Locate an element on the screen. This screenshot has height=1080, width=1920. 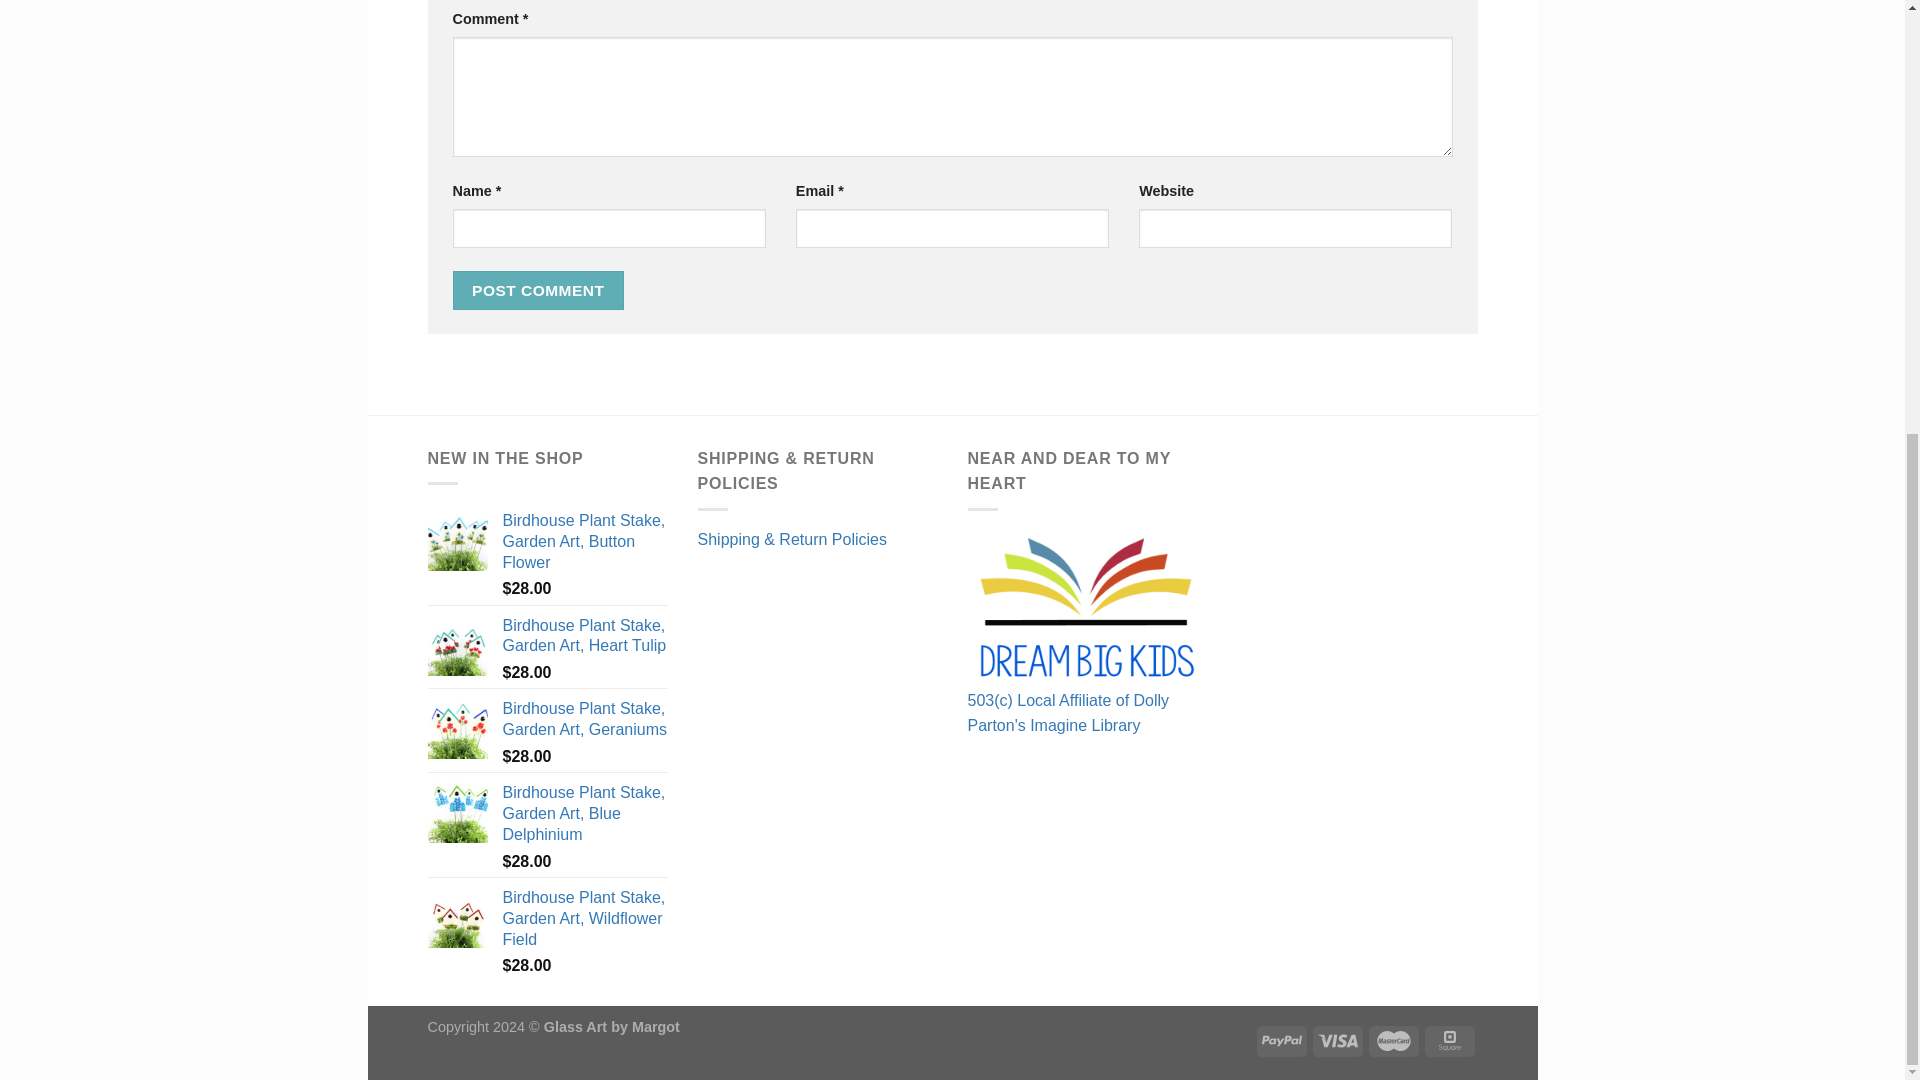
Post Comment is located at coordinates (538, 290).